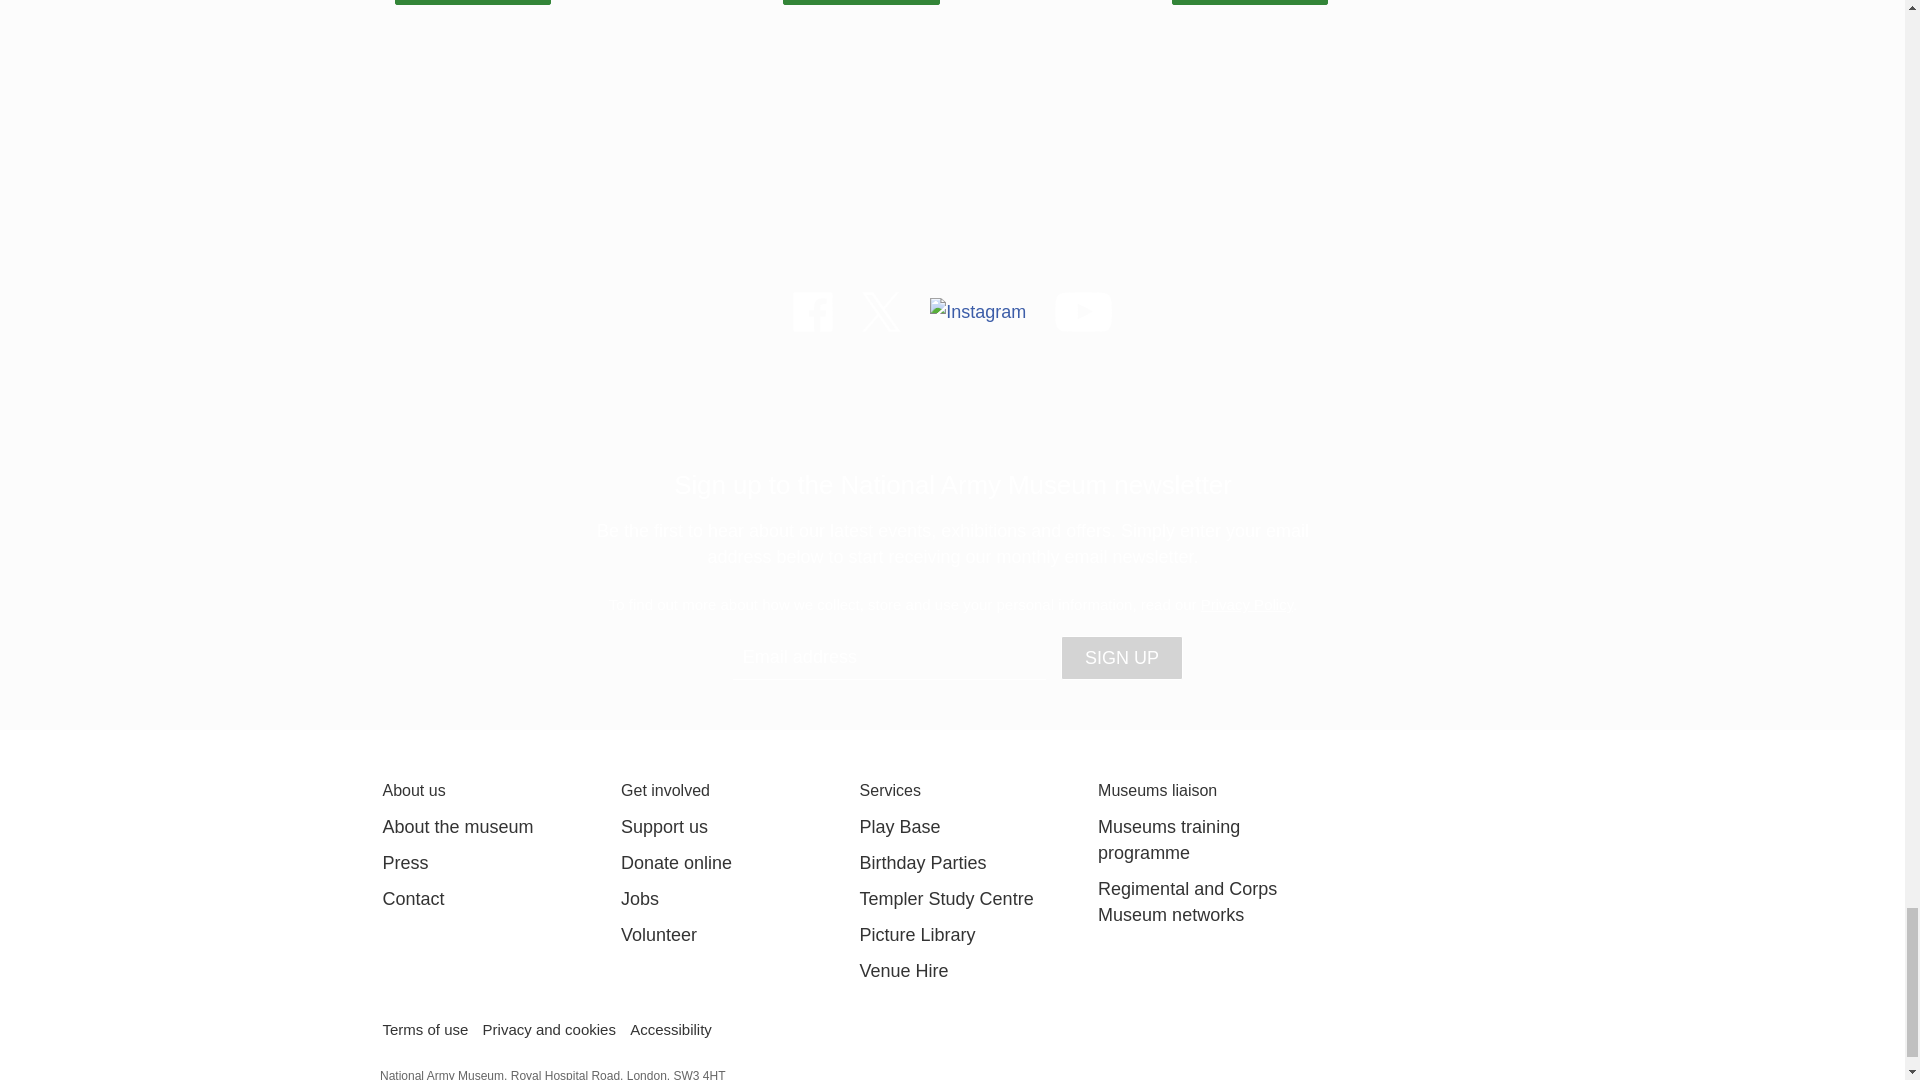  I want to click on Privacy Policy, so click(1246, 604).